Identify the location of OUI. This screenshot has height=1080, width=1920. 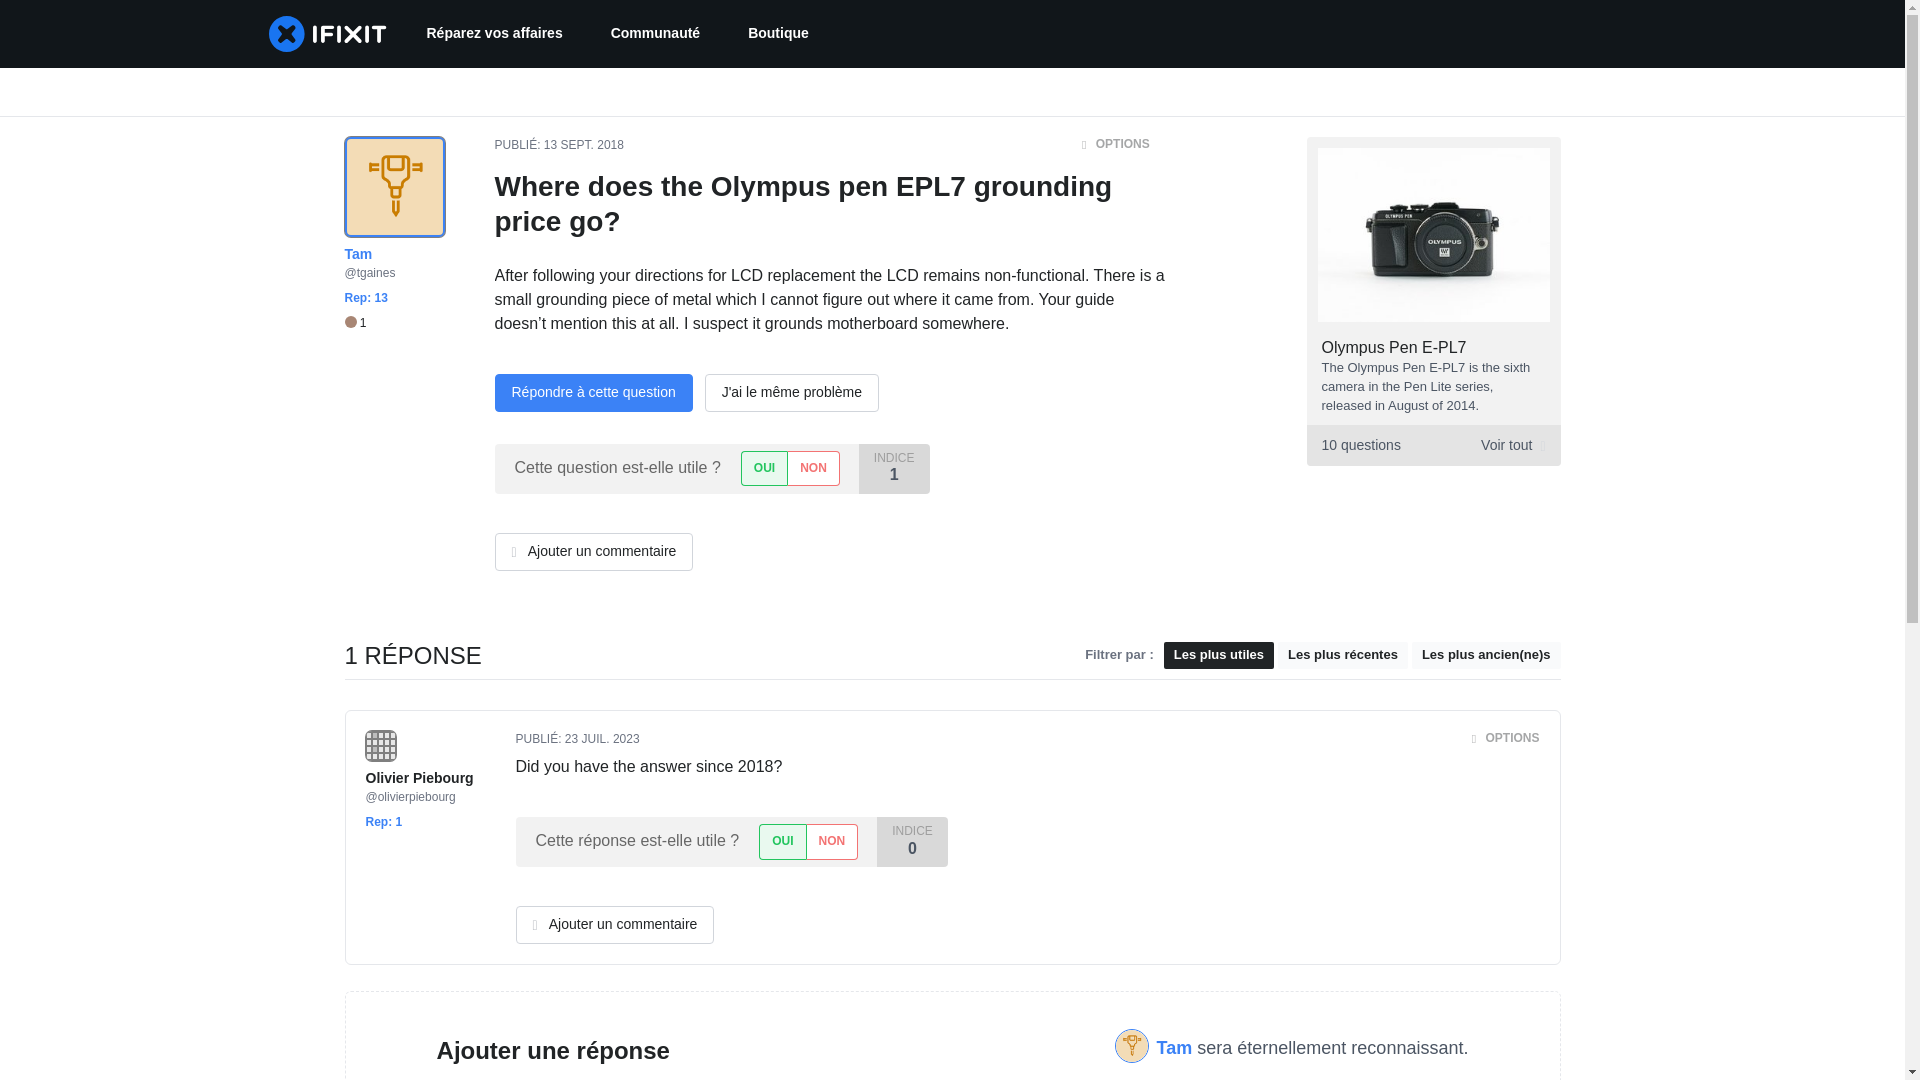
(764, 468).